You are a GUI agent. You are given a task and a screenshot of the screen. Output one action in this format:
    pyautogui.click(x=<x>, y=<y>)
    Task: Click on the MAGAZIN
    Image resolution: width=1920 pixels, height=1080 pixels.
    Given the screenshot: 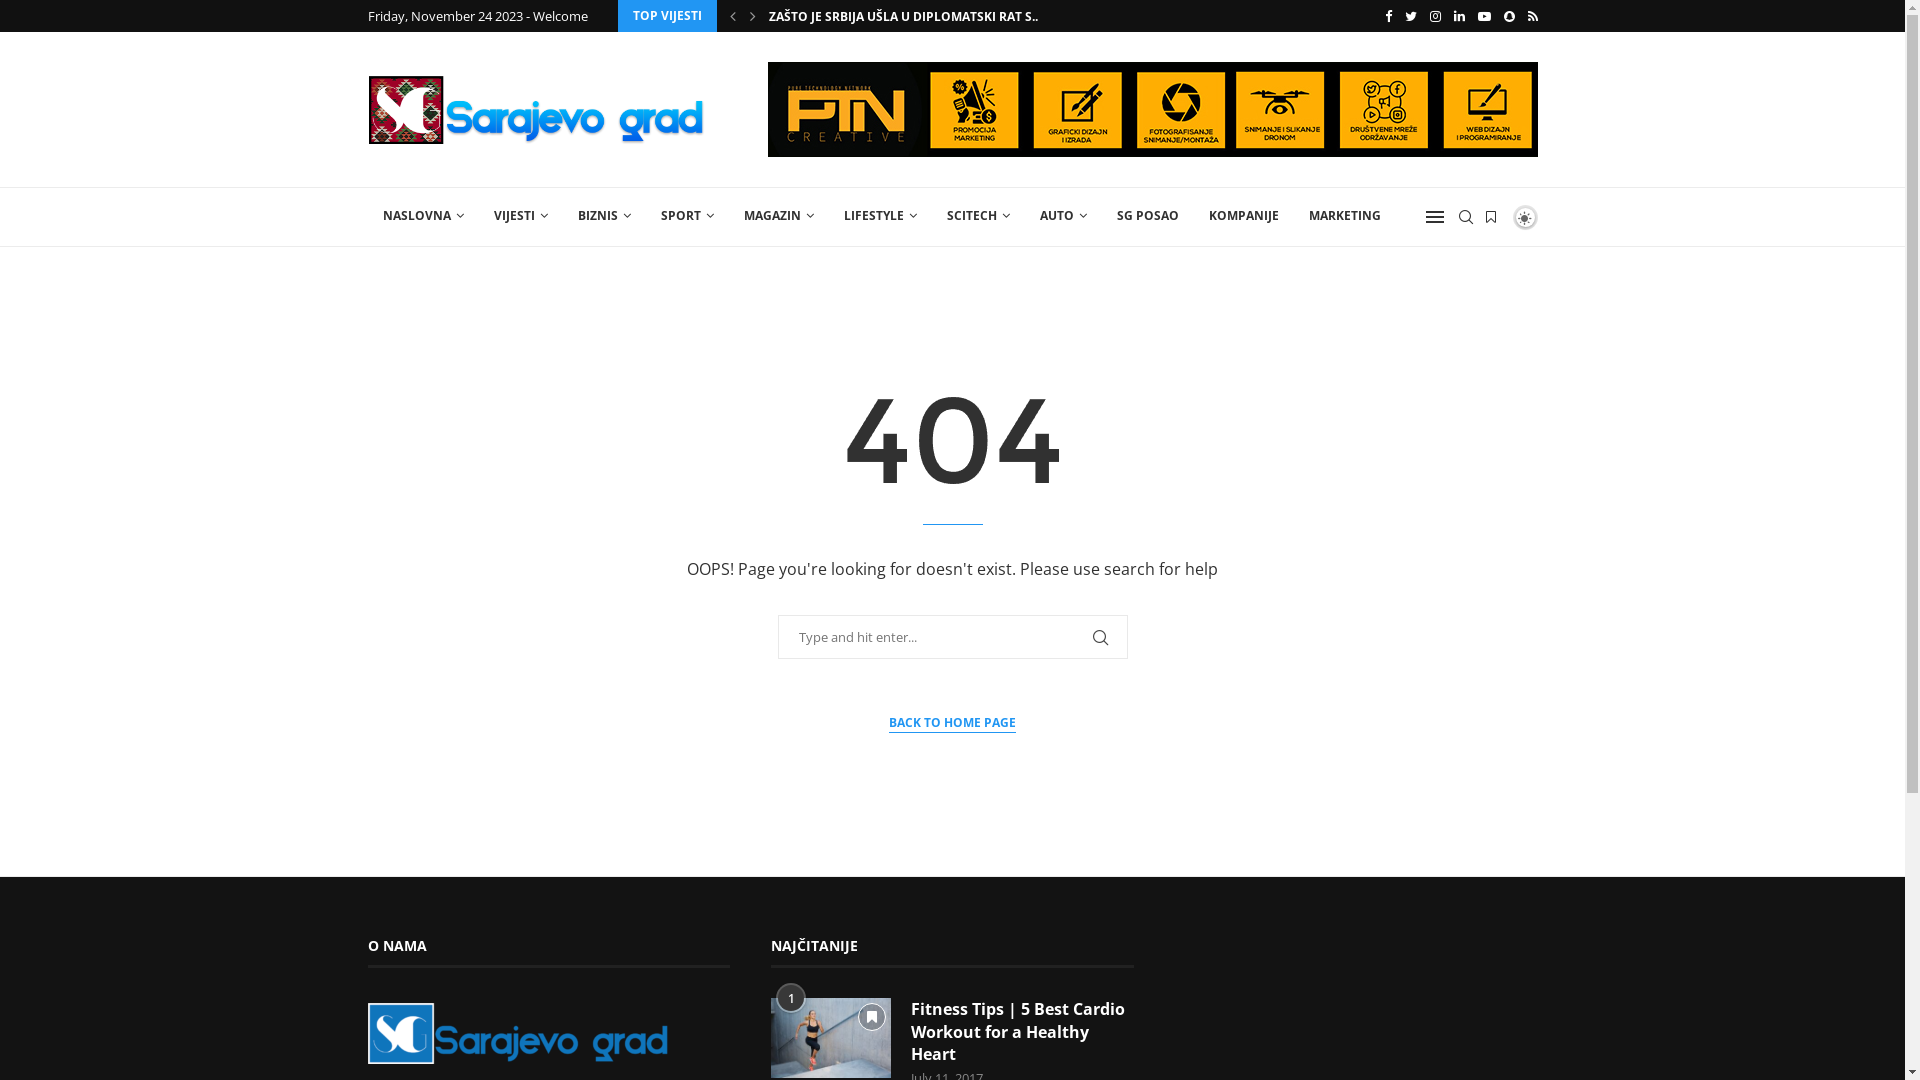 What is the action you would take?
    pyautogui.click(x=778, y=216)
    